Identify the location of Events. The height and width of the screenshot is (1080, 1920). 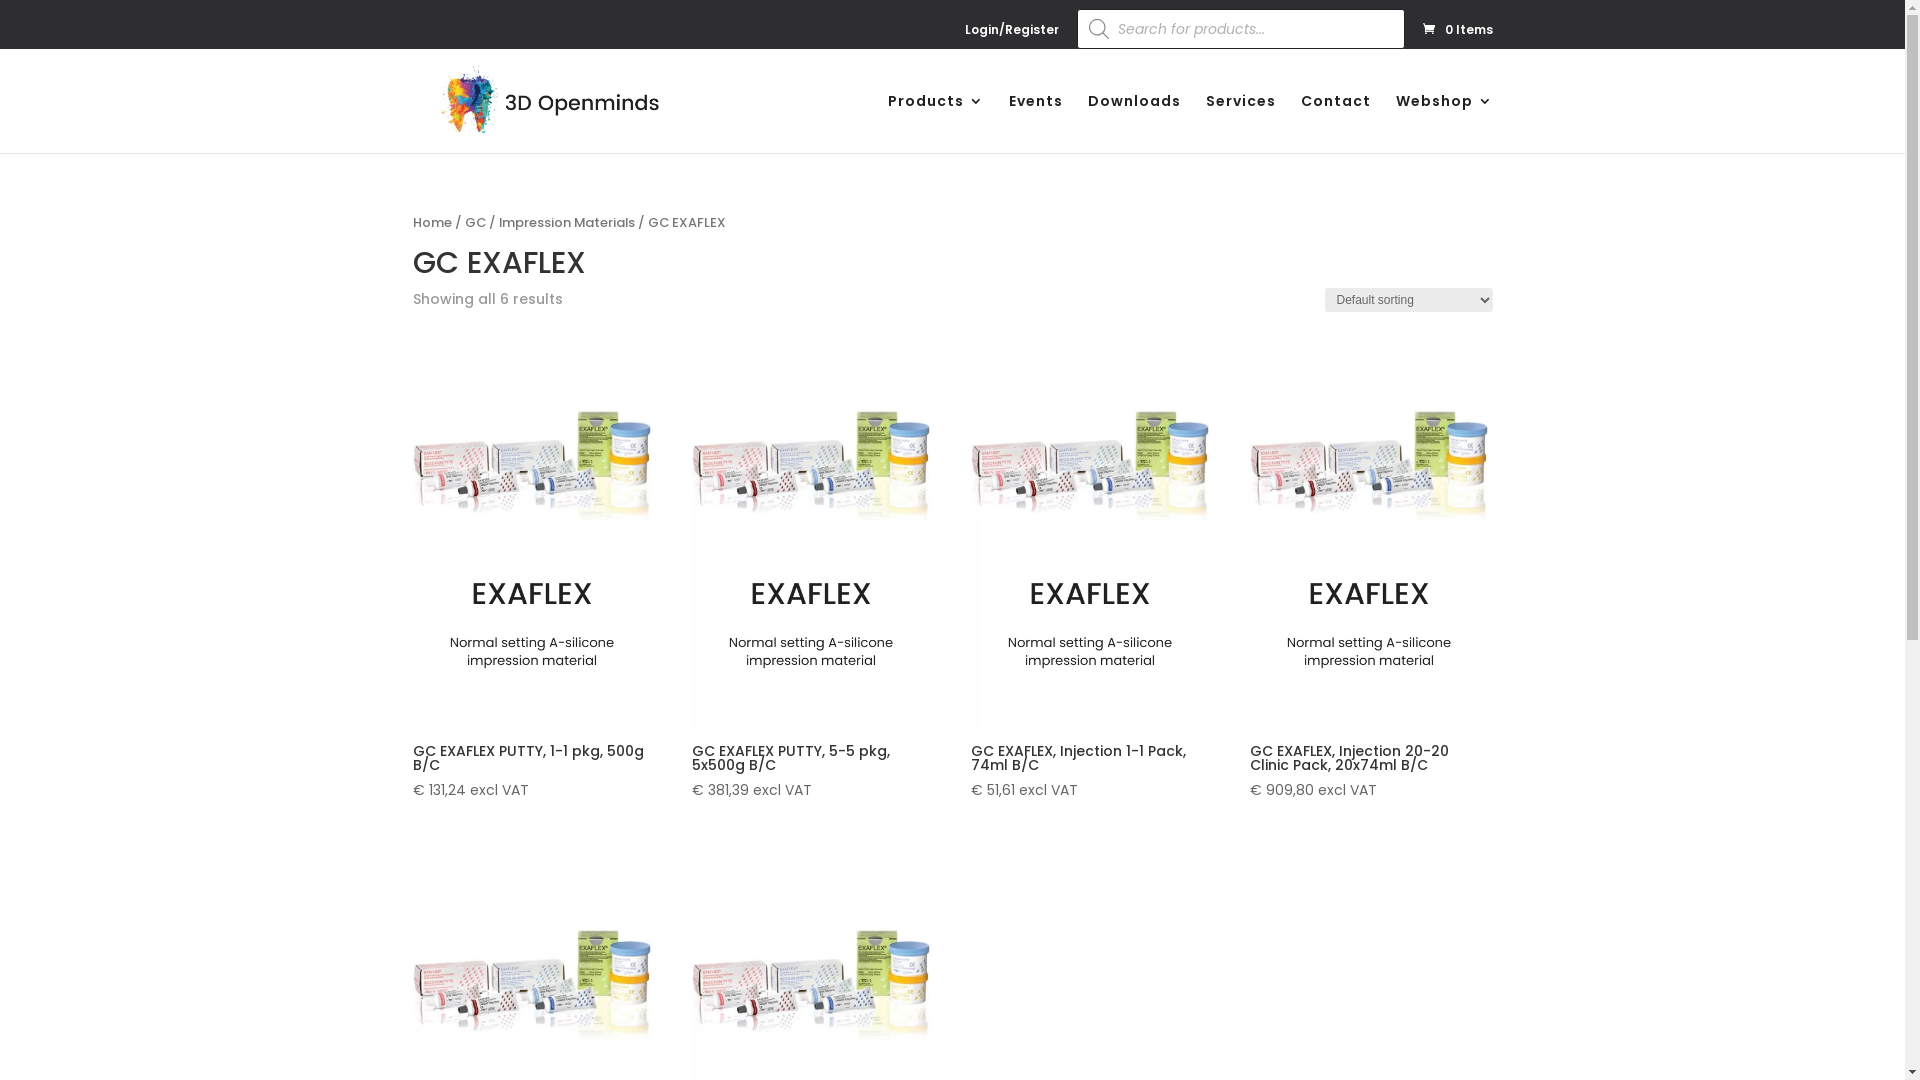
(1035, 124).